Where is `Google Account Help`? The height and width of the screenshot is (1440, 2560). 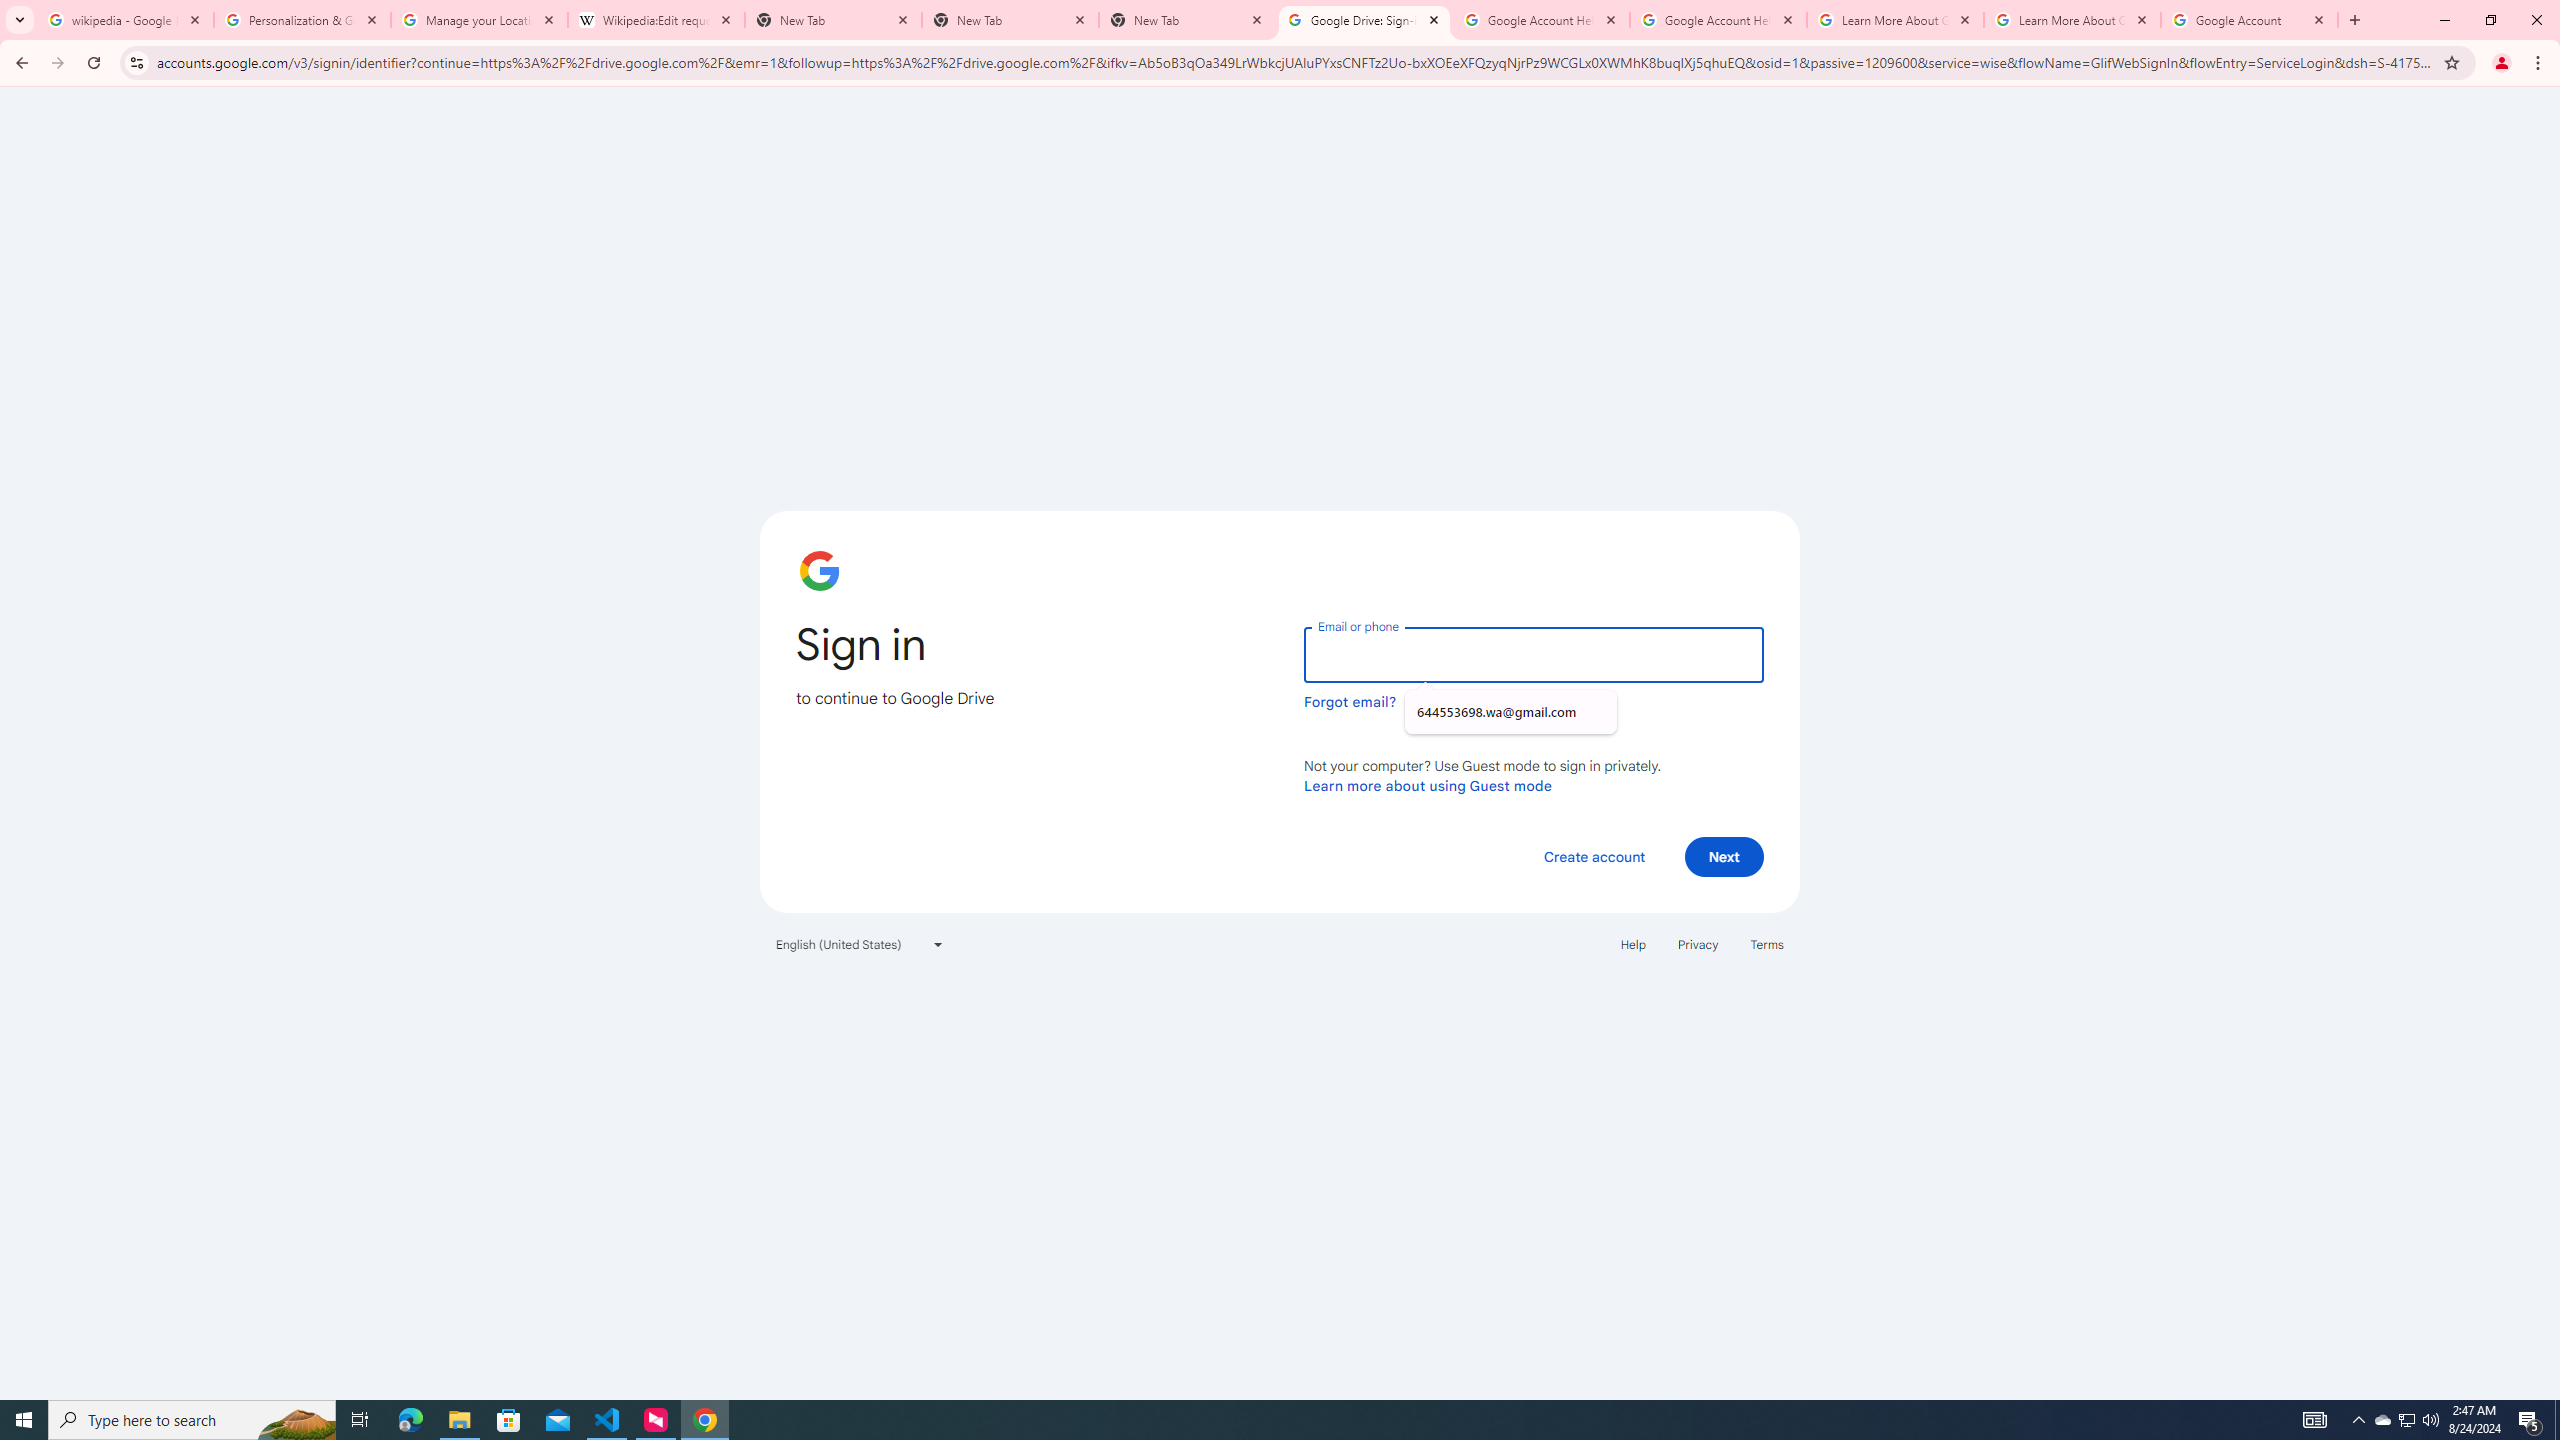
Google Account Help is located at coordinates (1718, 20).